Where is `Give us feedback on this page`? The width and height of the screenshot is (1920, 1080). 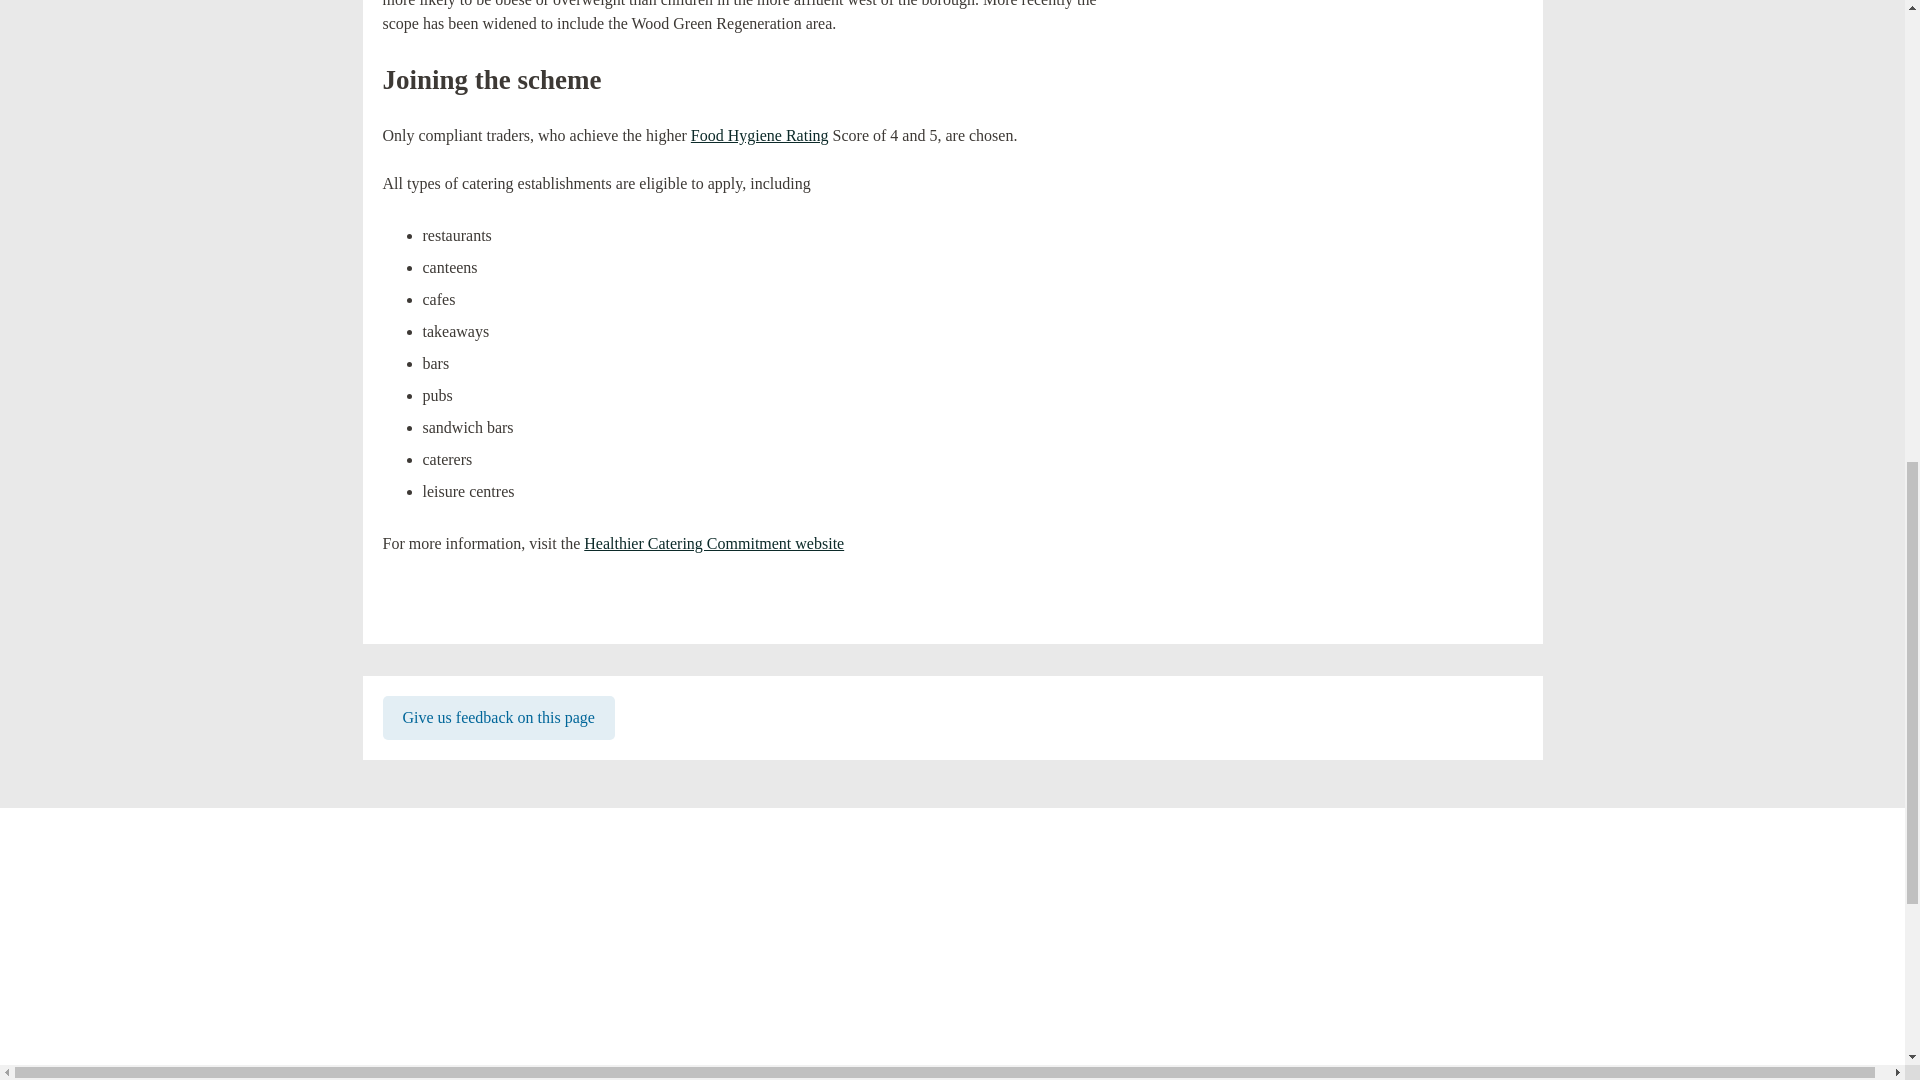 Give us feedback on this page is located at coordinates (498, 717).